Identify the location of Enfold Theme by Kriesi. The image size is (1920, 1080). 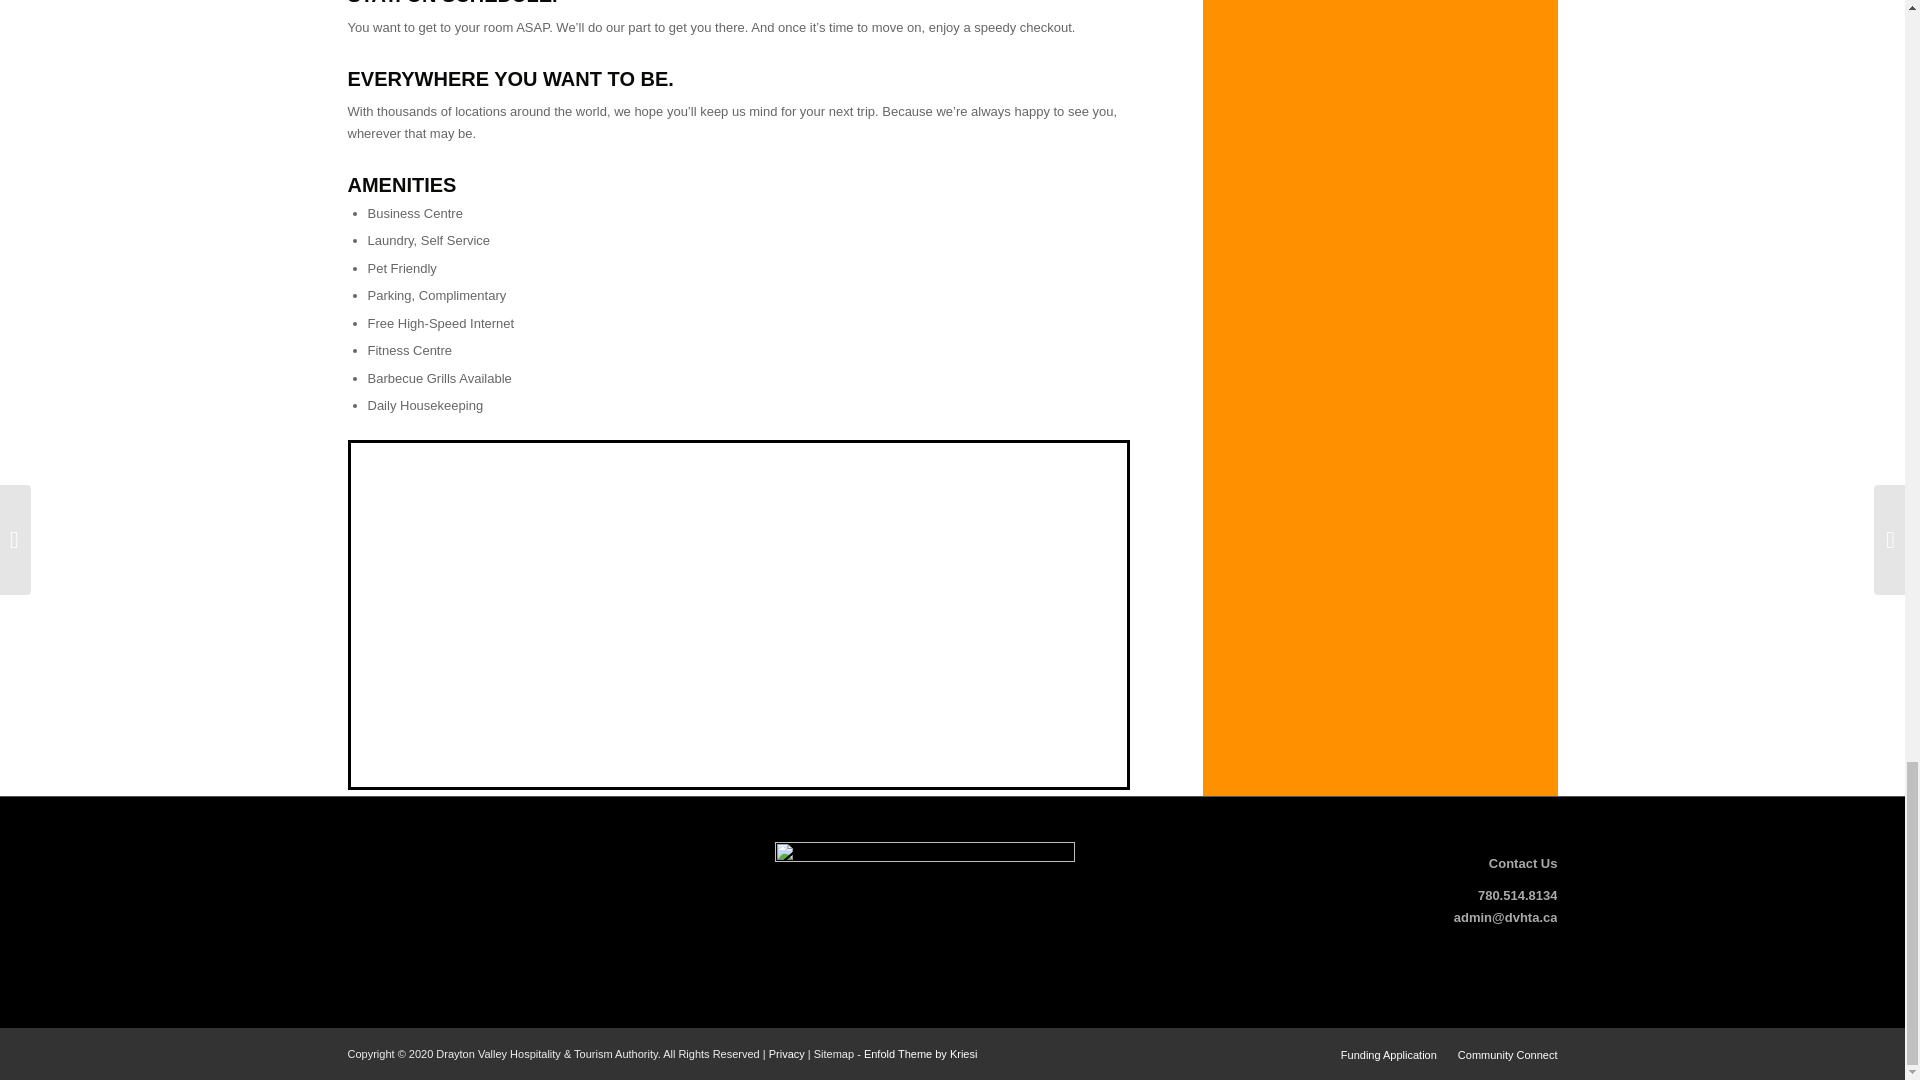
(920, 1053).